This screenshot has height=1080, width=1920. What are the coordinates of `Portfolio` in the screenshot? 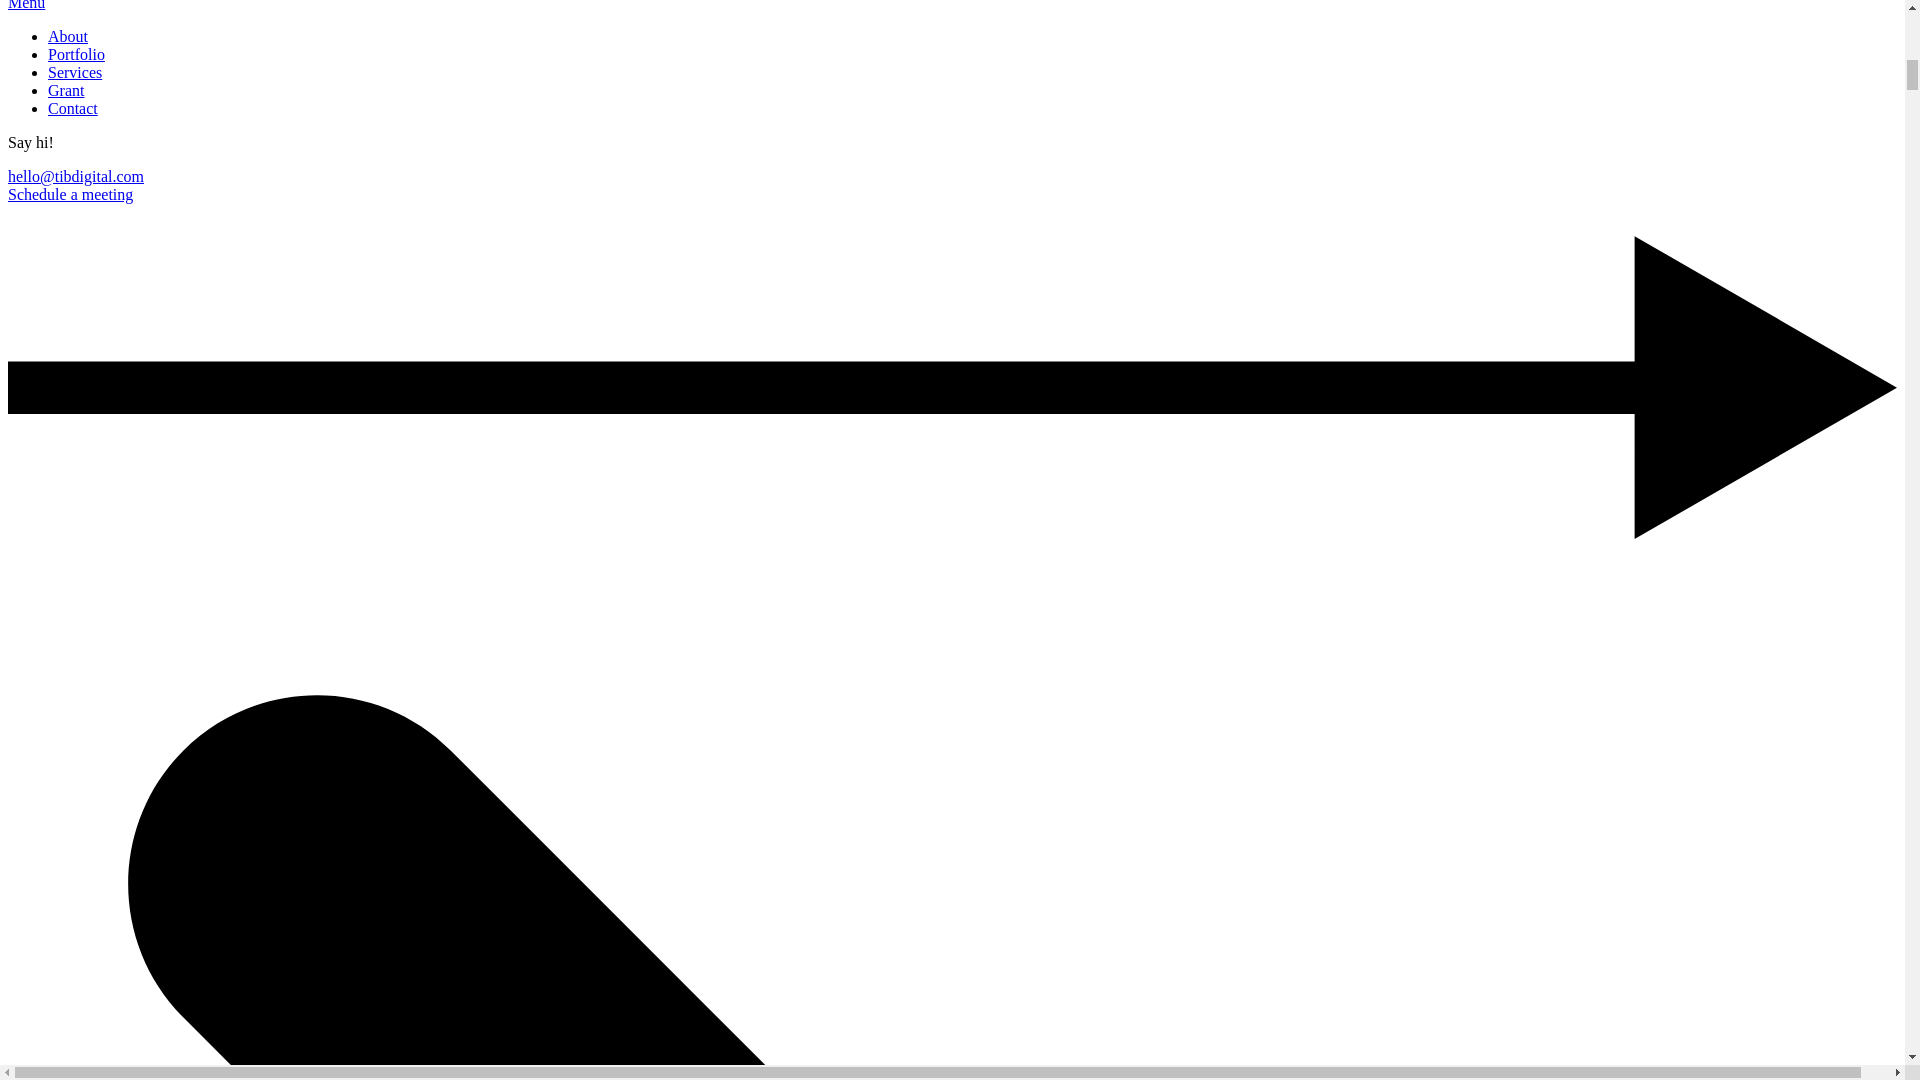 It's located at (76, 54).